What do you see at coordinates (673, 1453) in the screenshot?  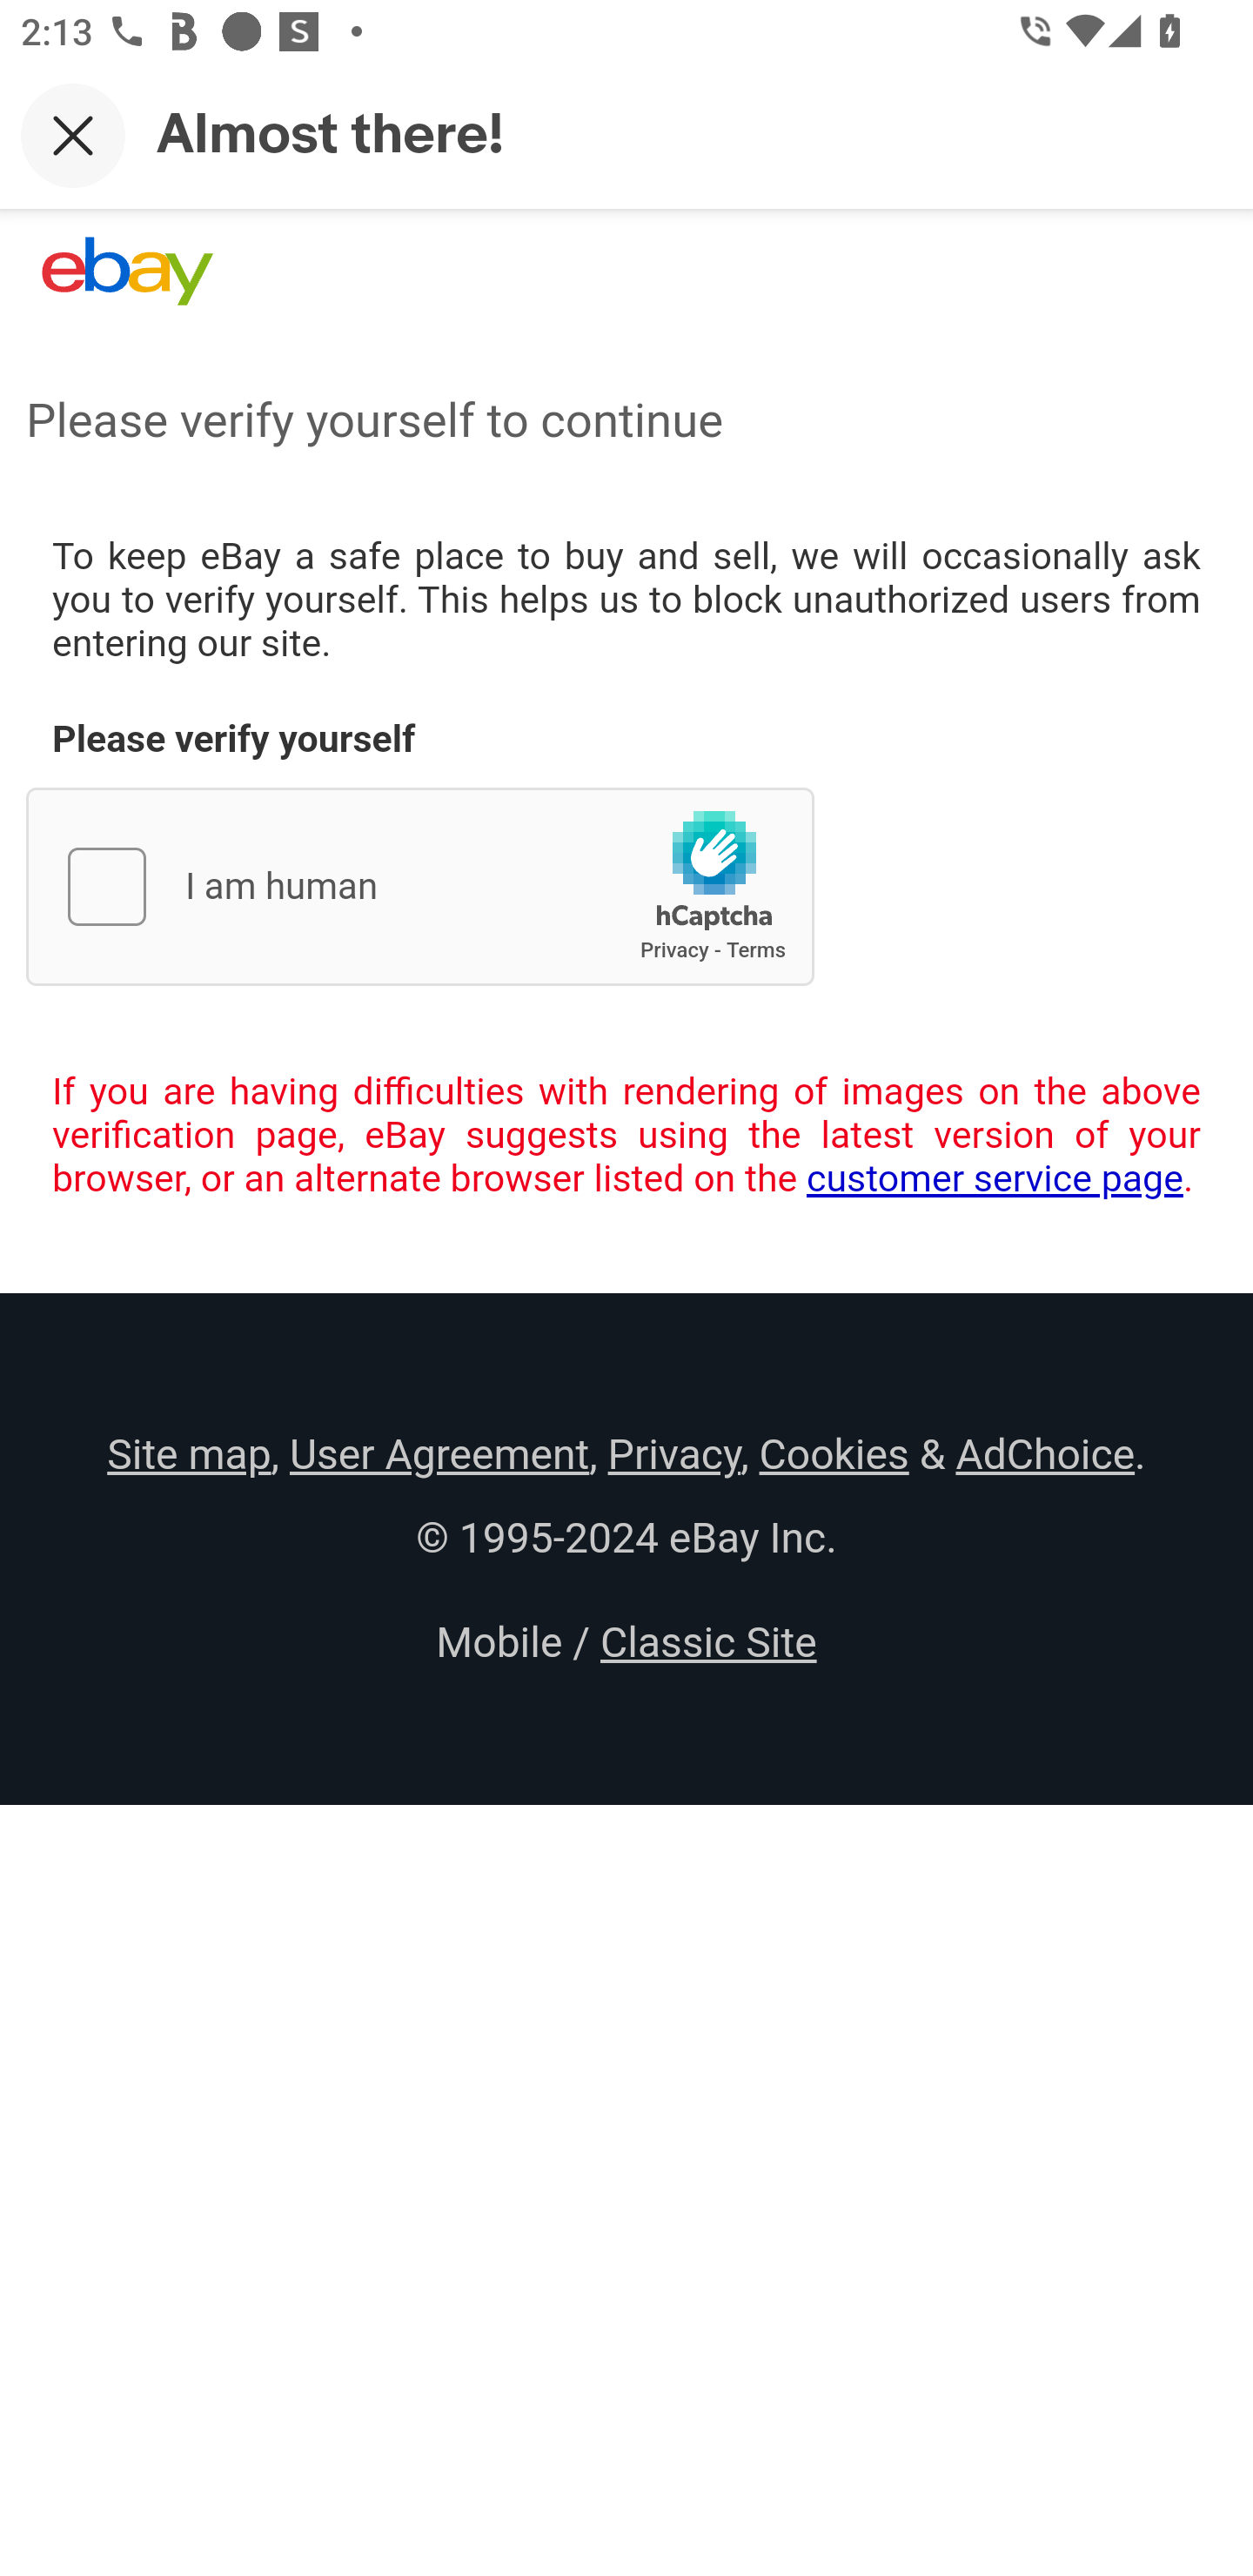 I see `Privacy` at bounding box center [673, 1453].